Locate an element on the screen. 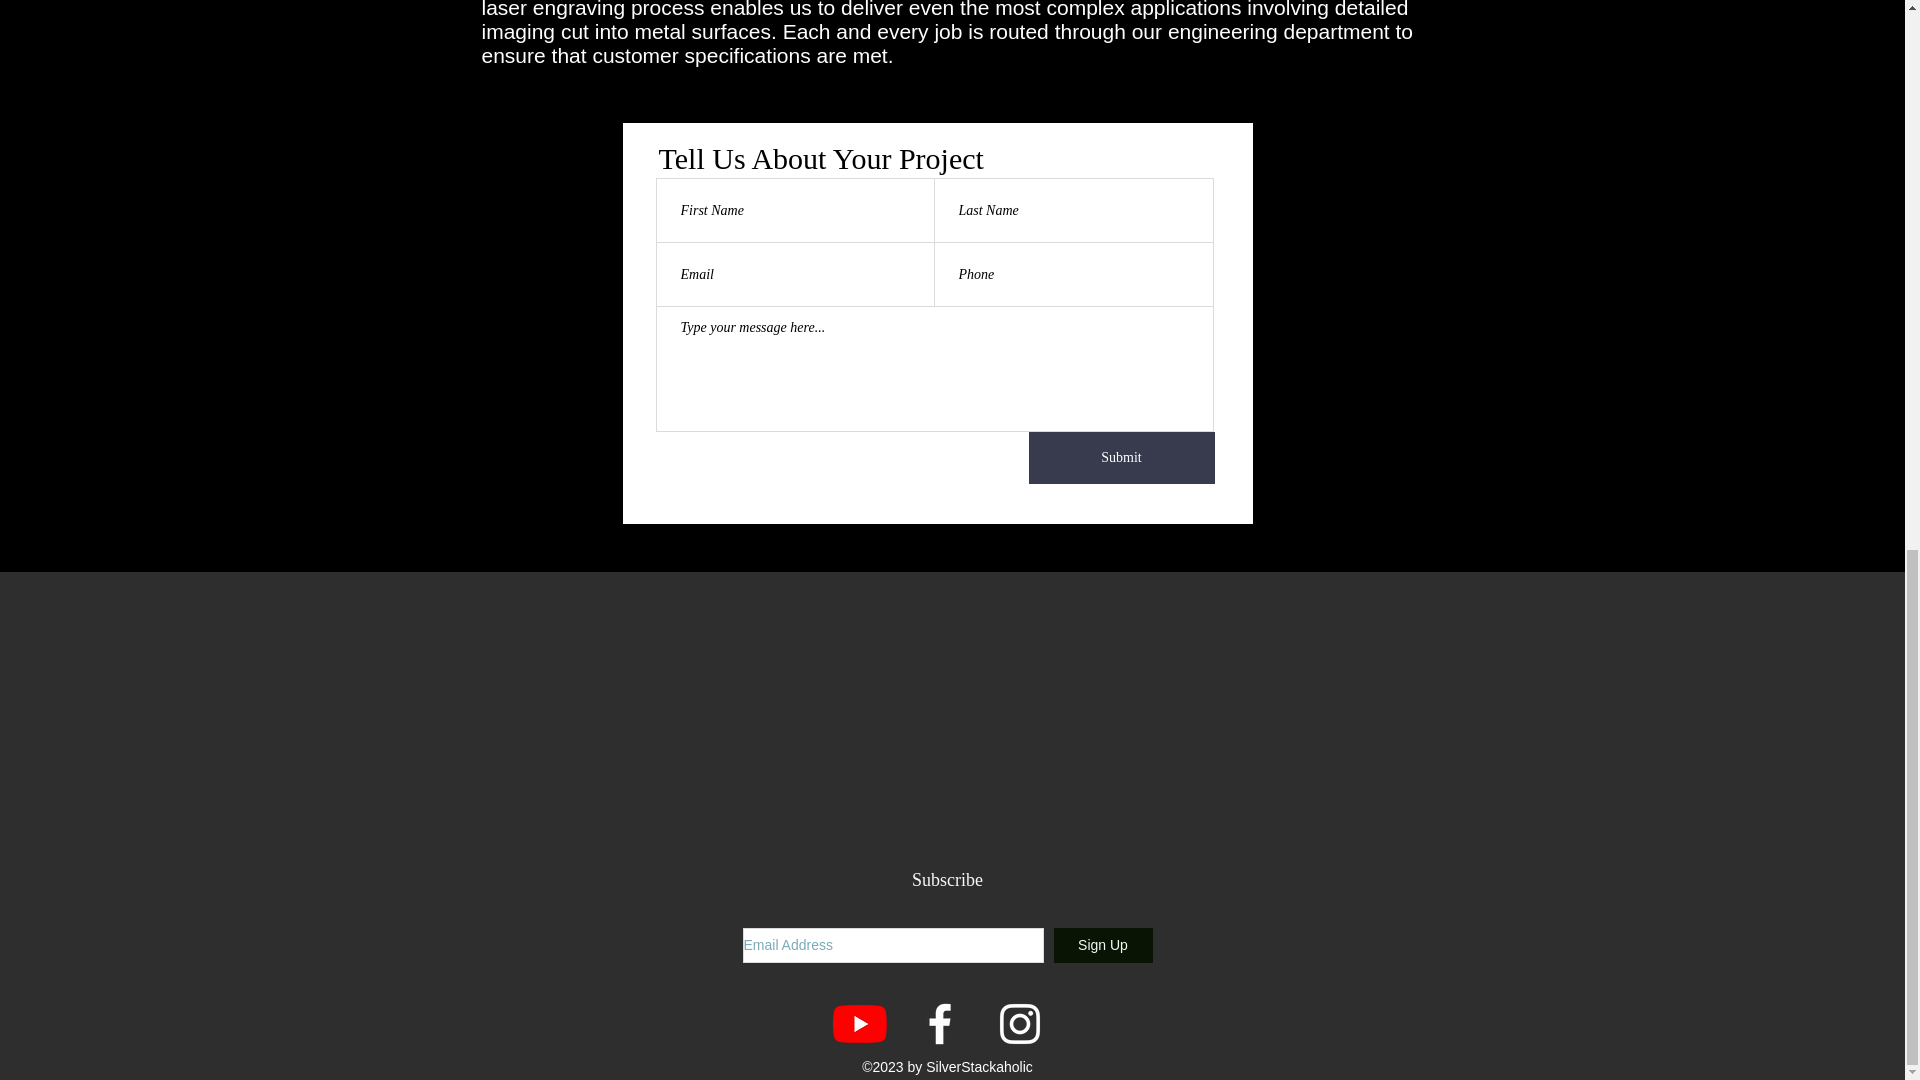 This screenshot has height=1080, width=1920. Sign Up is located at coordinates (1104, 945).